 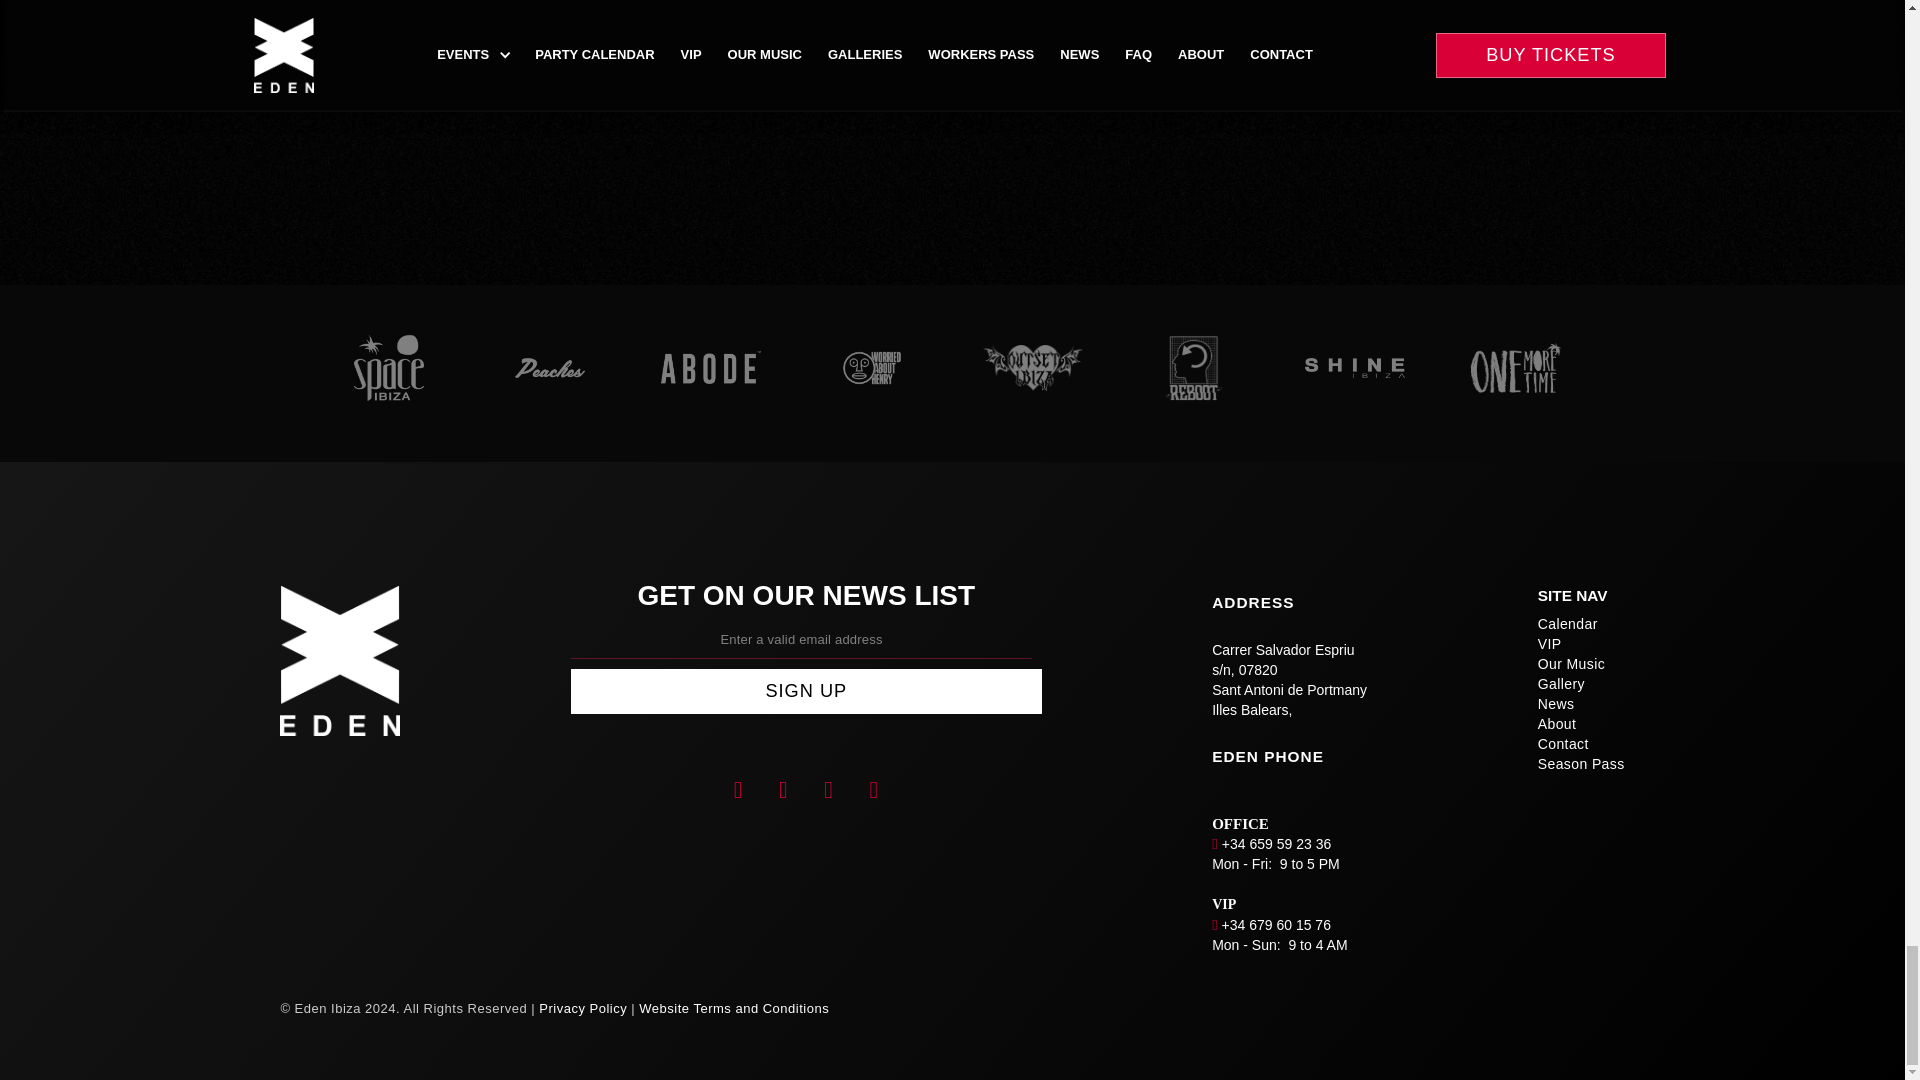 I want to click on Sign up, so click(x=805, y=690).